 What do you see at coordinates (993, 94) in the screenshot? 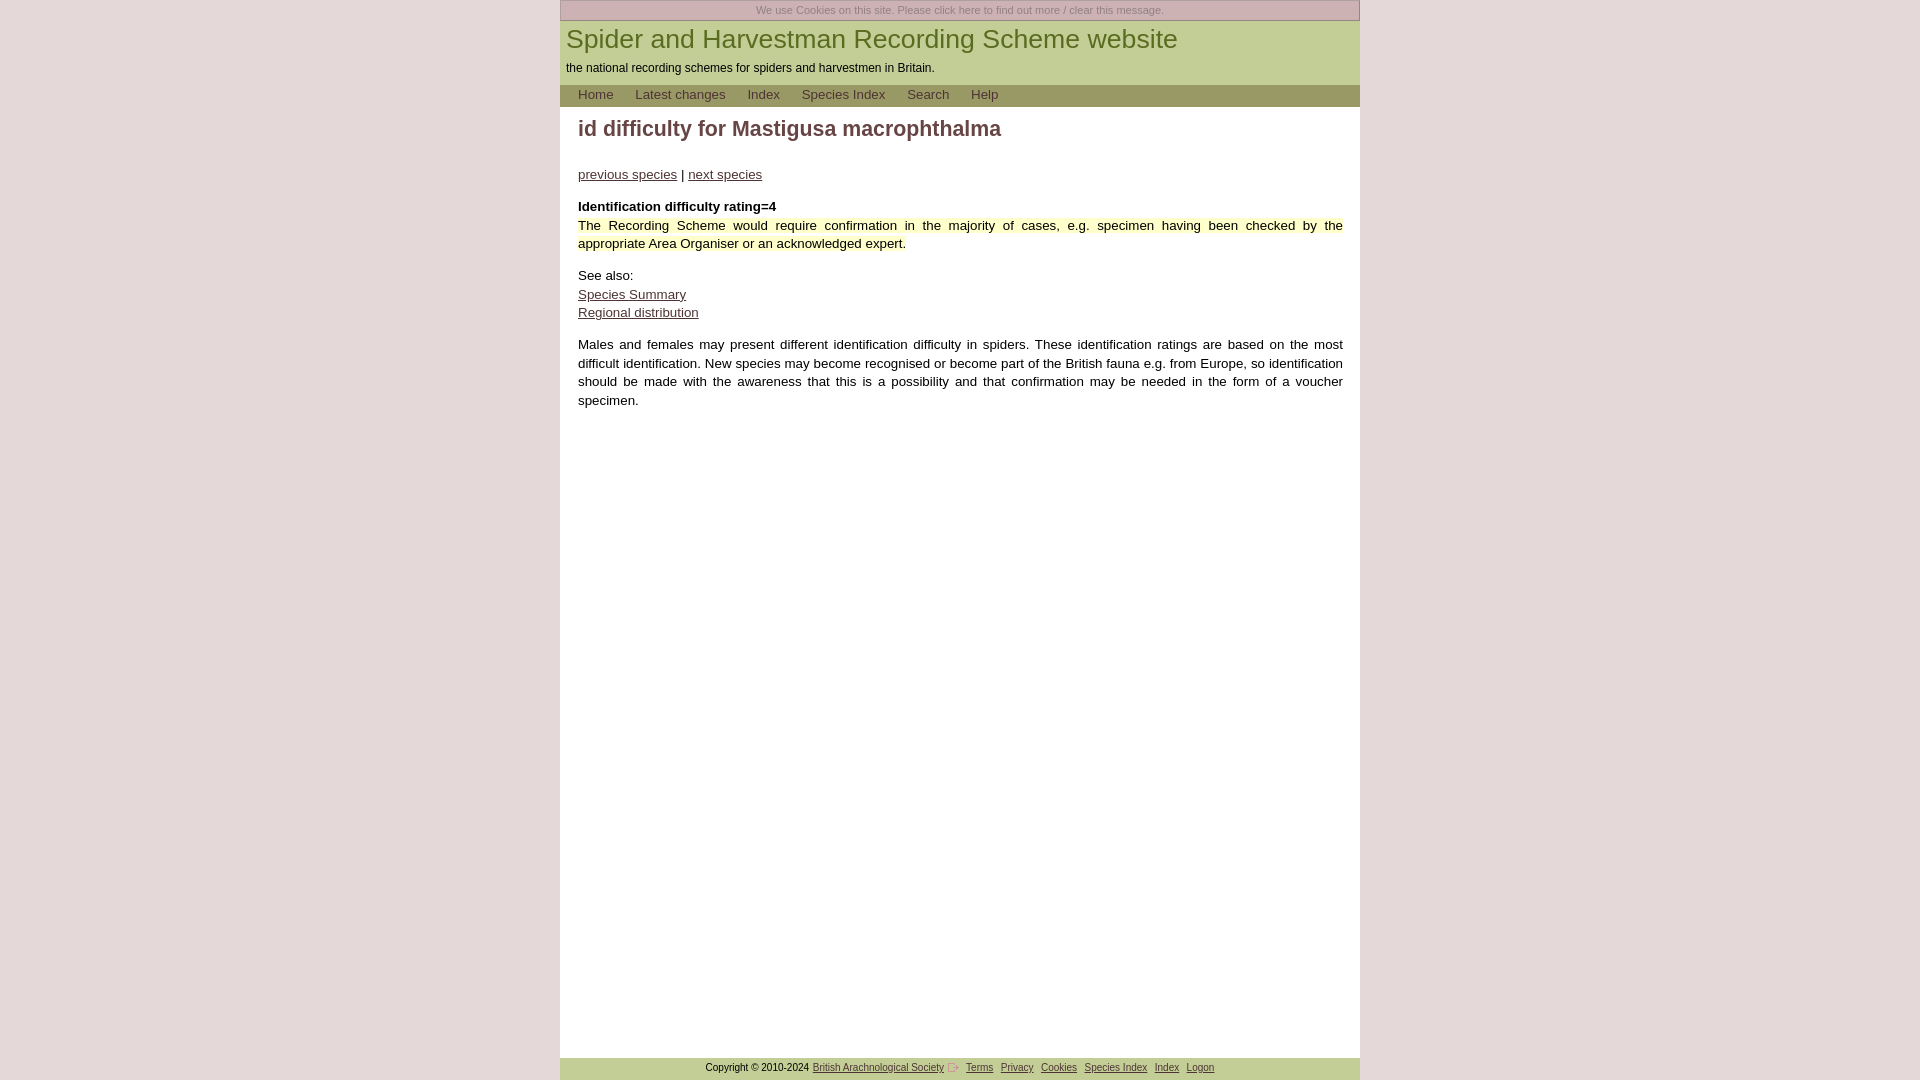
I see `Help` at bounding box center [993, 94].